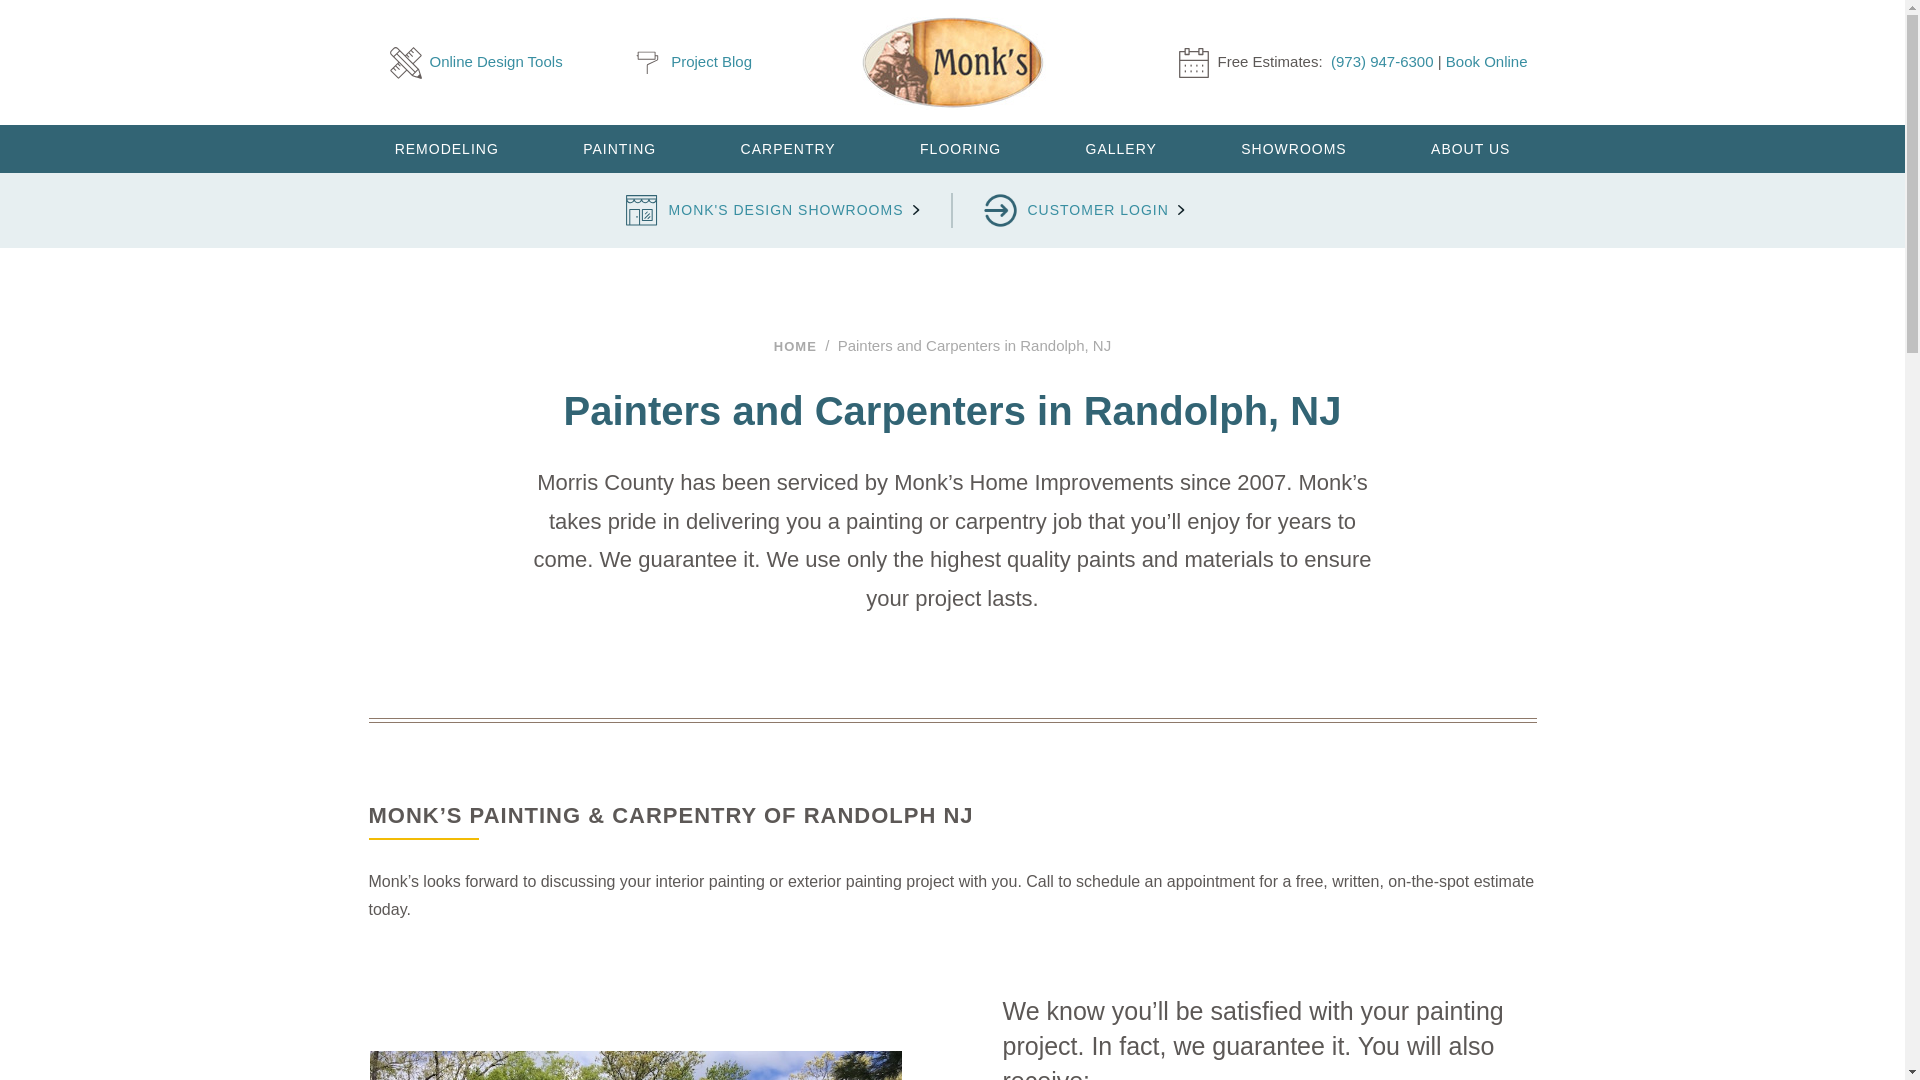 The width and height of the screenshot is (1920, 1080). I want to click on PAINTING, so click(620, 148).